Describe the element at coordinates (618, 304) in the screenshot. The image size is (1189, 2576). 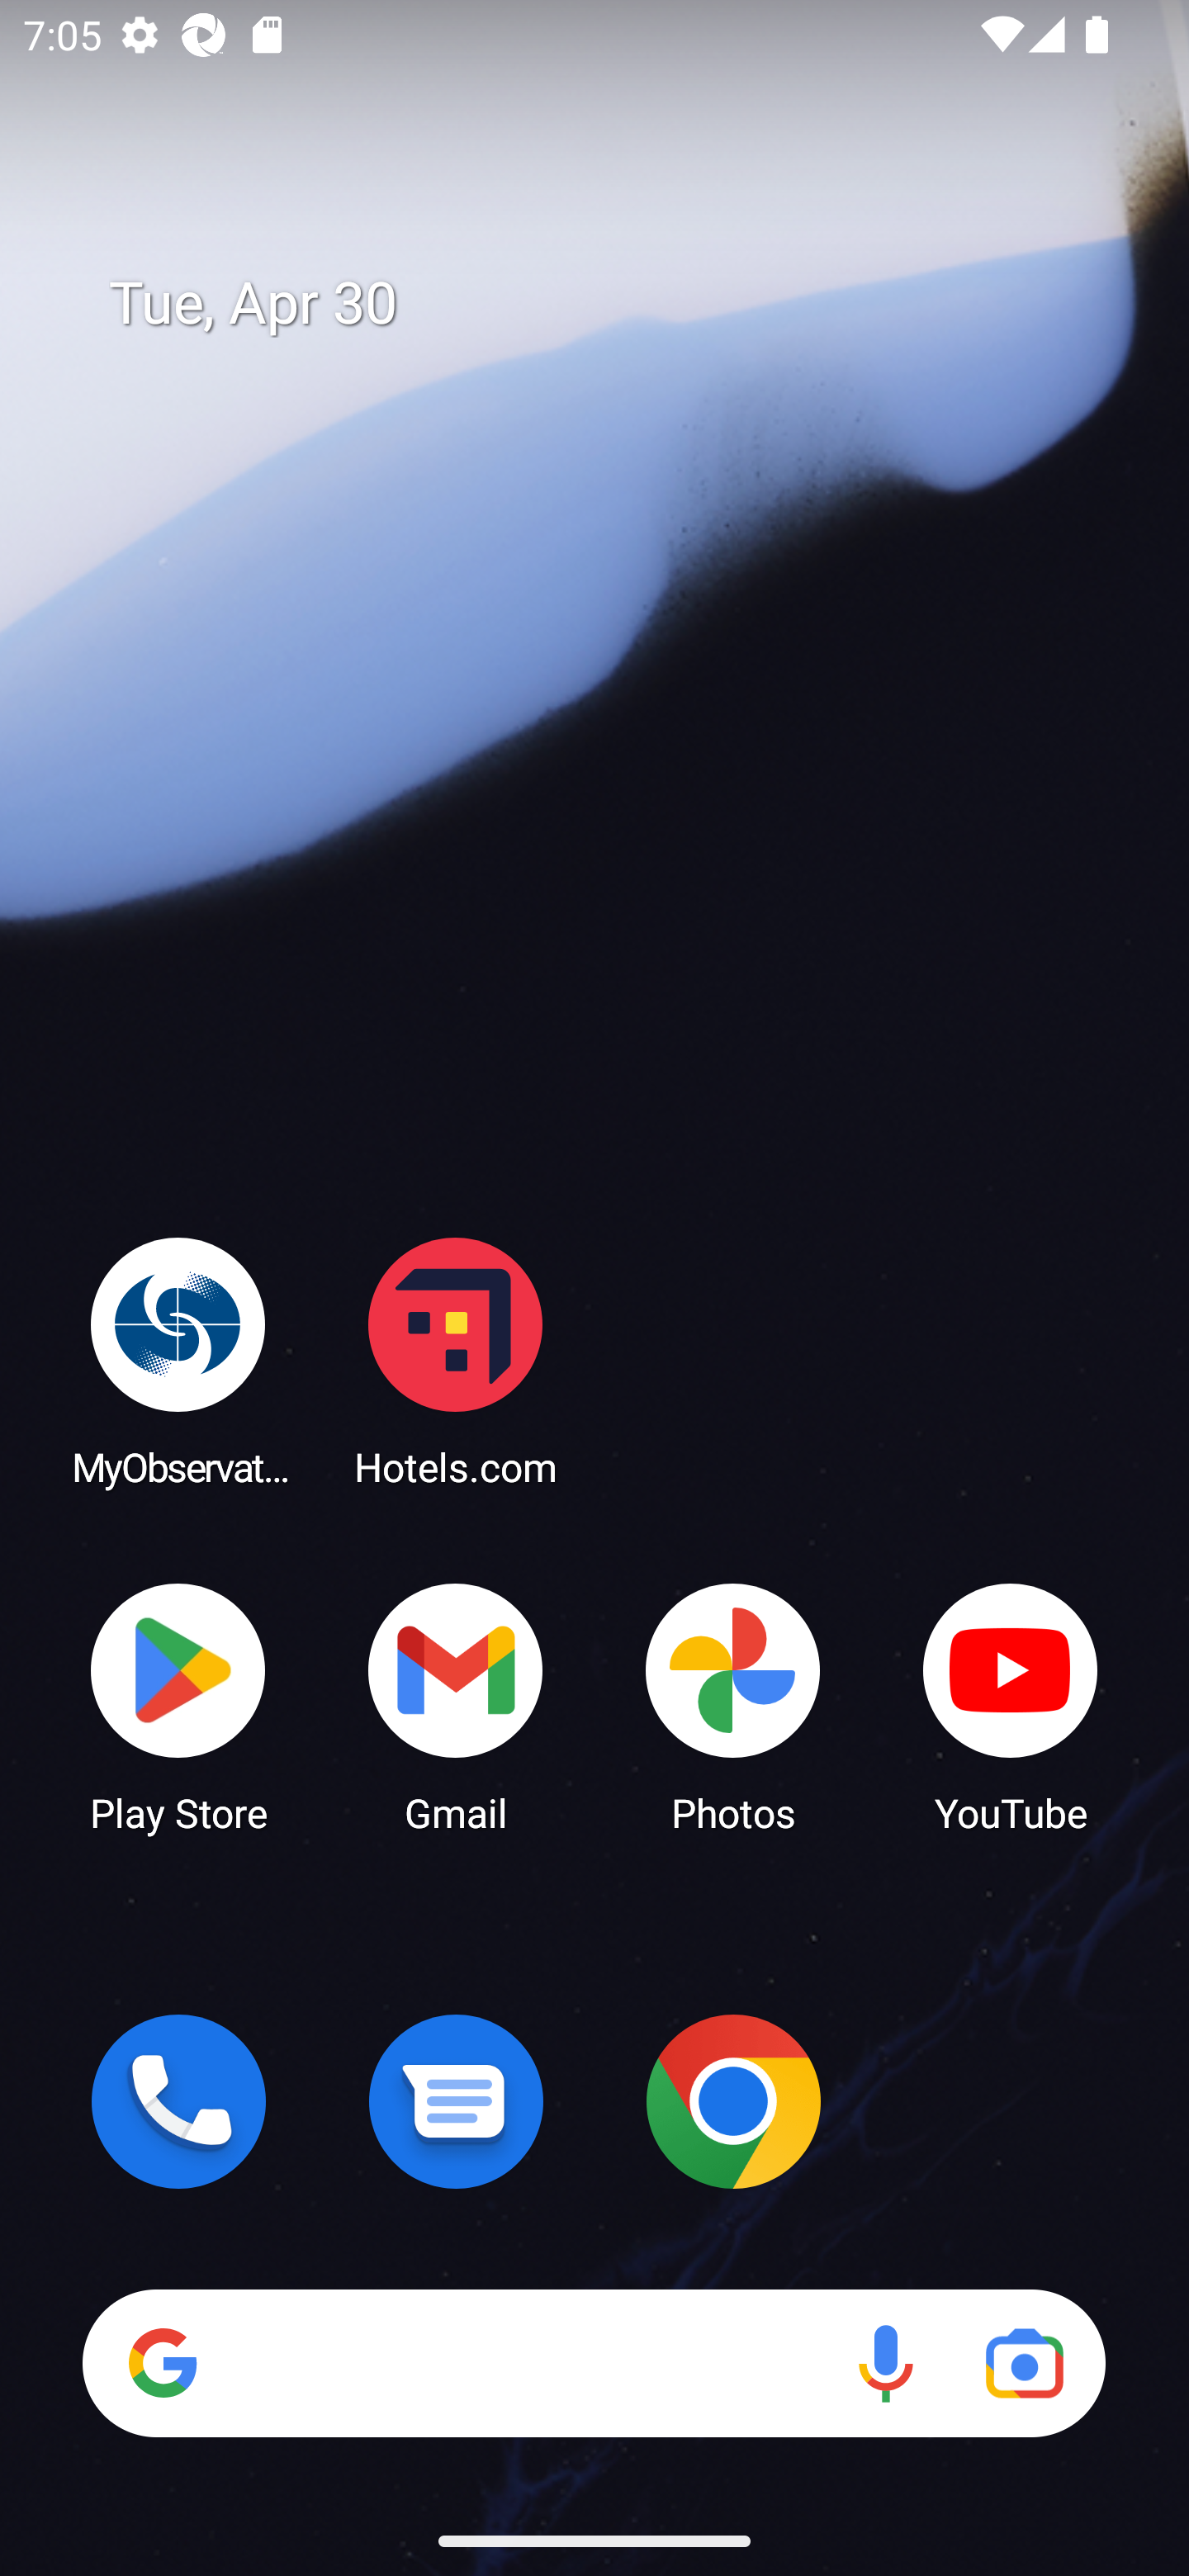
I see `Tue, Apr 30` at that location.